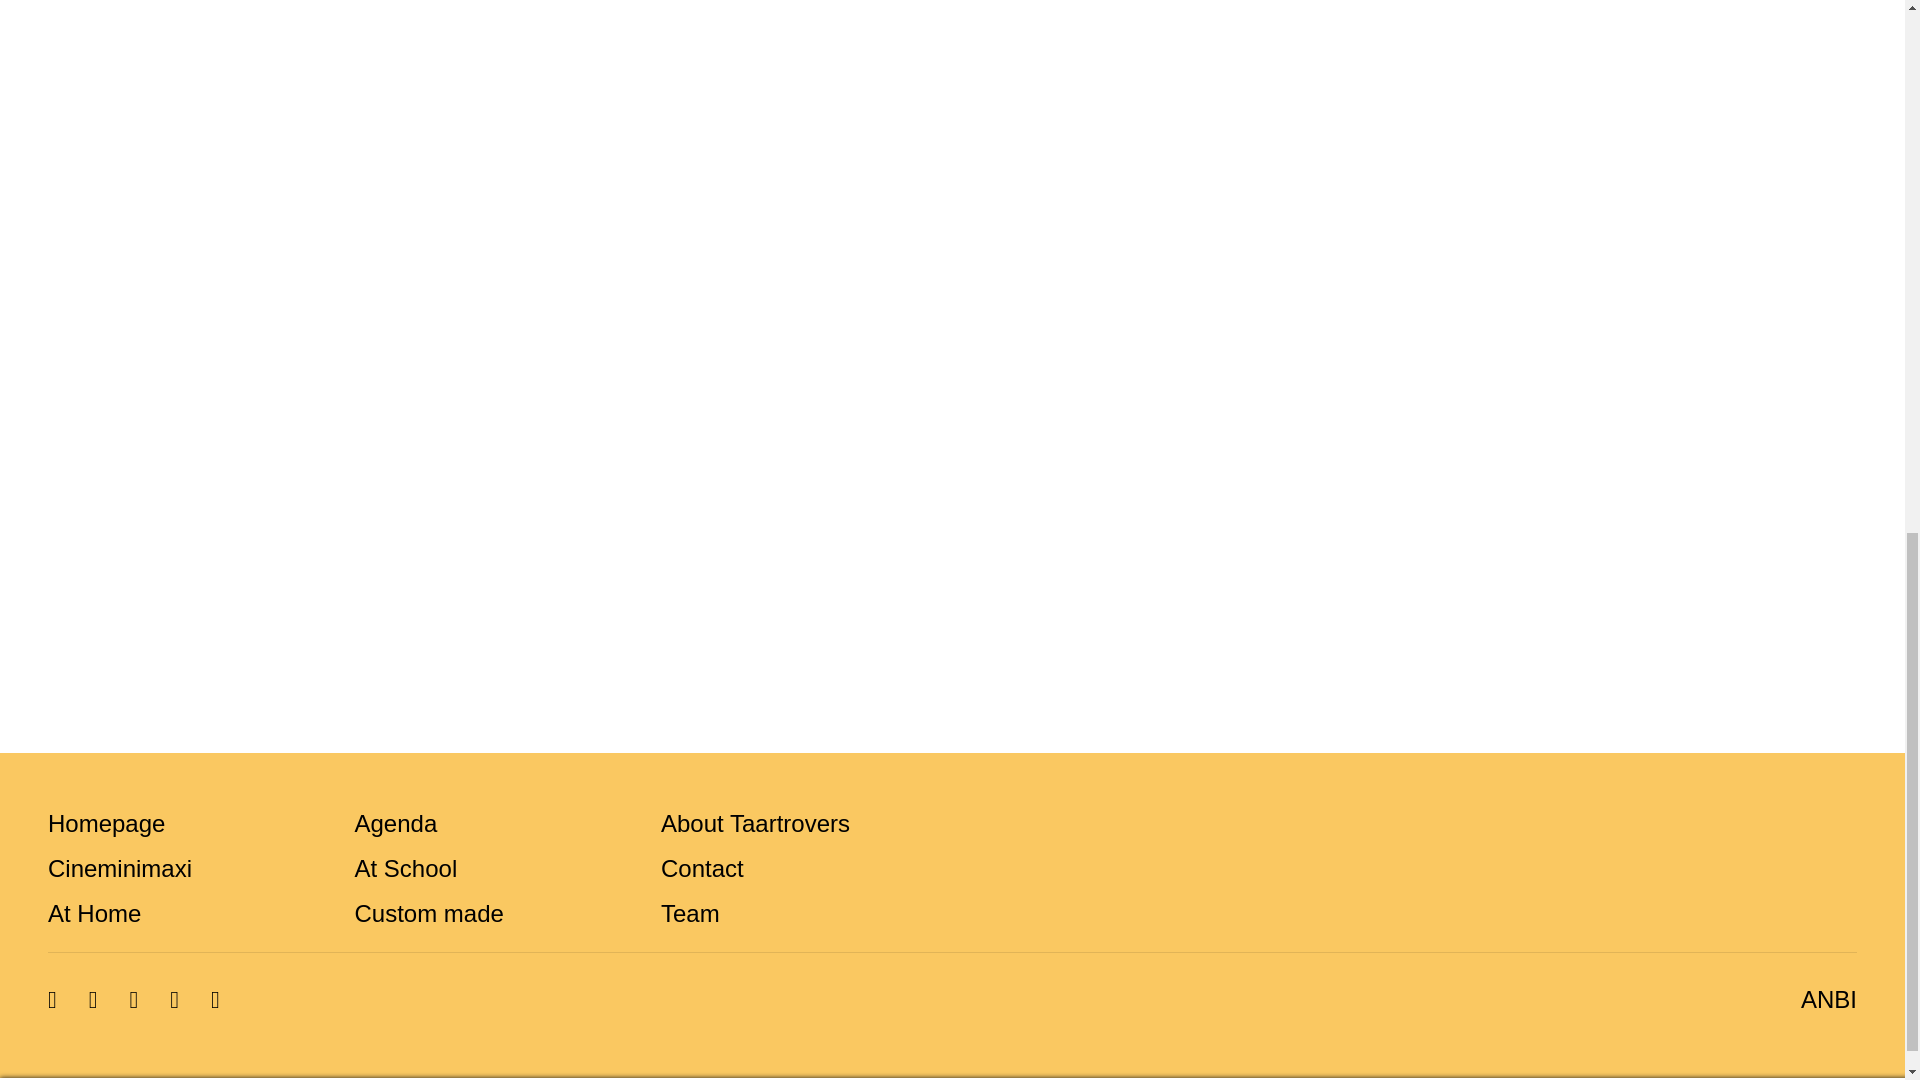 Image resolution: width=1920 pixels, height=1080 pixels. What do you see at coordinates (1820, 999) in the screenshot?
I see `ANBI` at bounding box center [1820, 999].